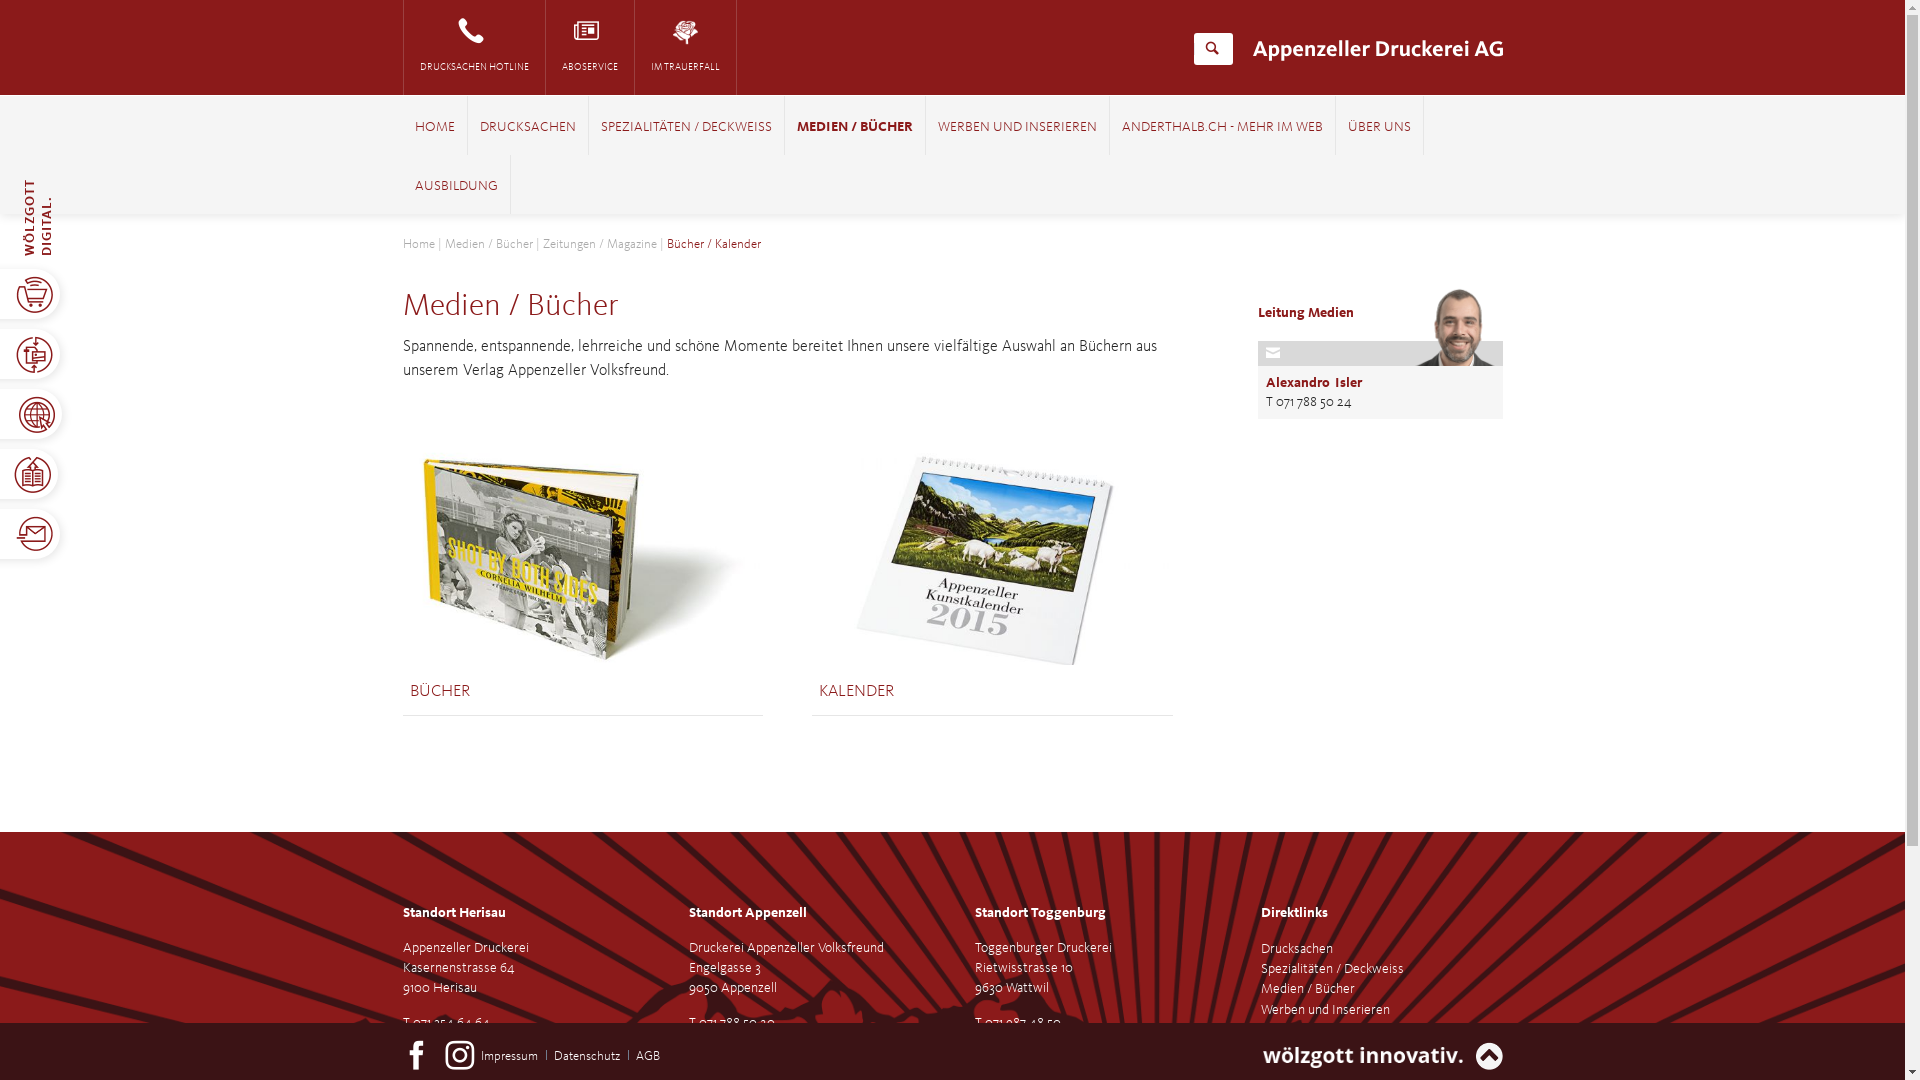 This screenshot has height=1080, width=1920. I want to click on Werben und Inserieren, so click(1324, 1010).